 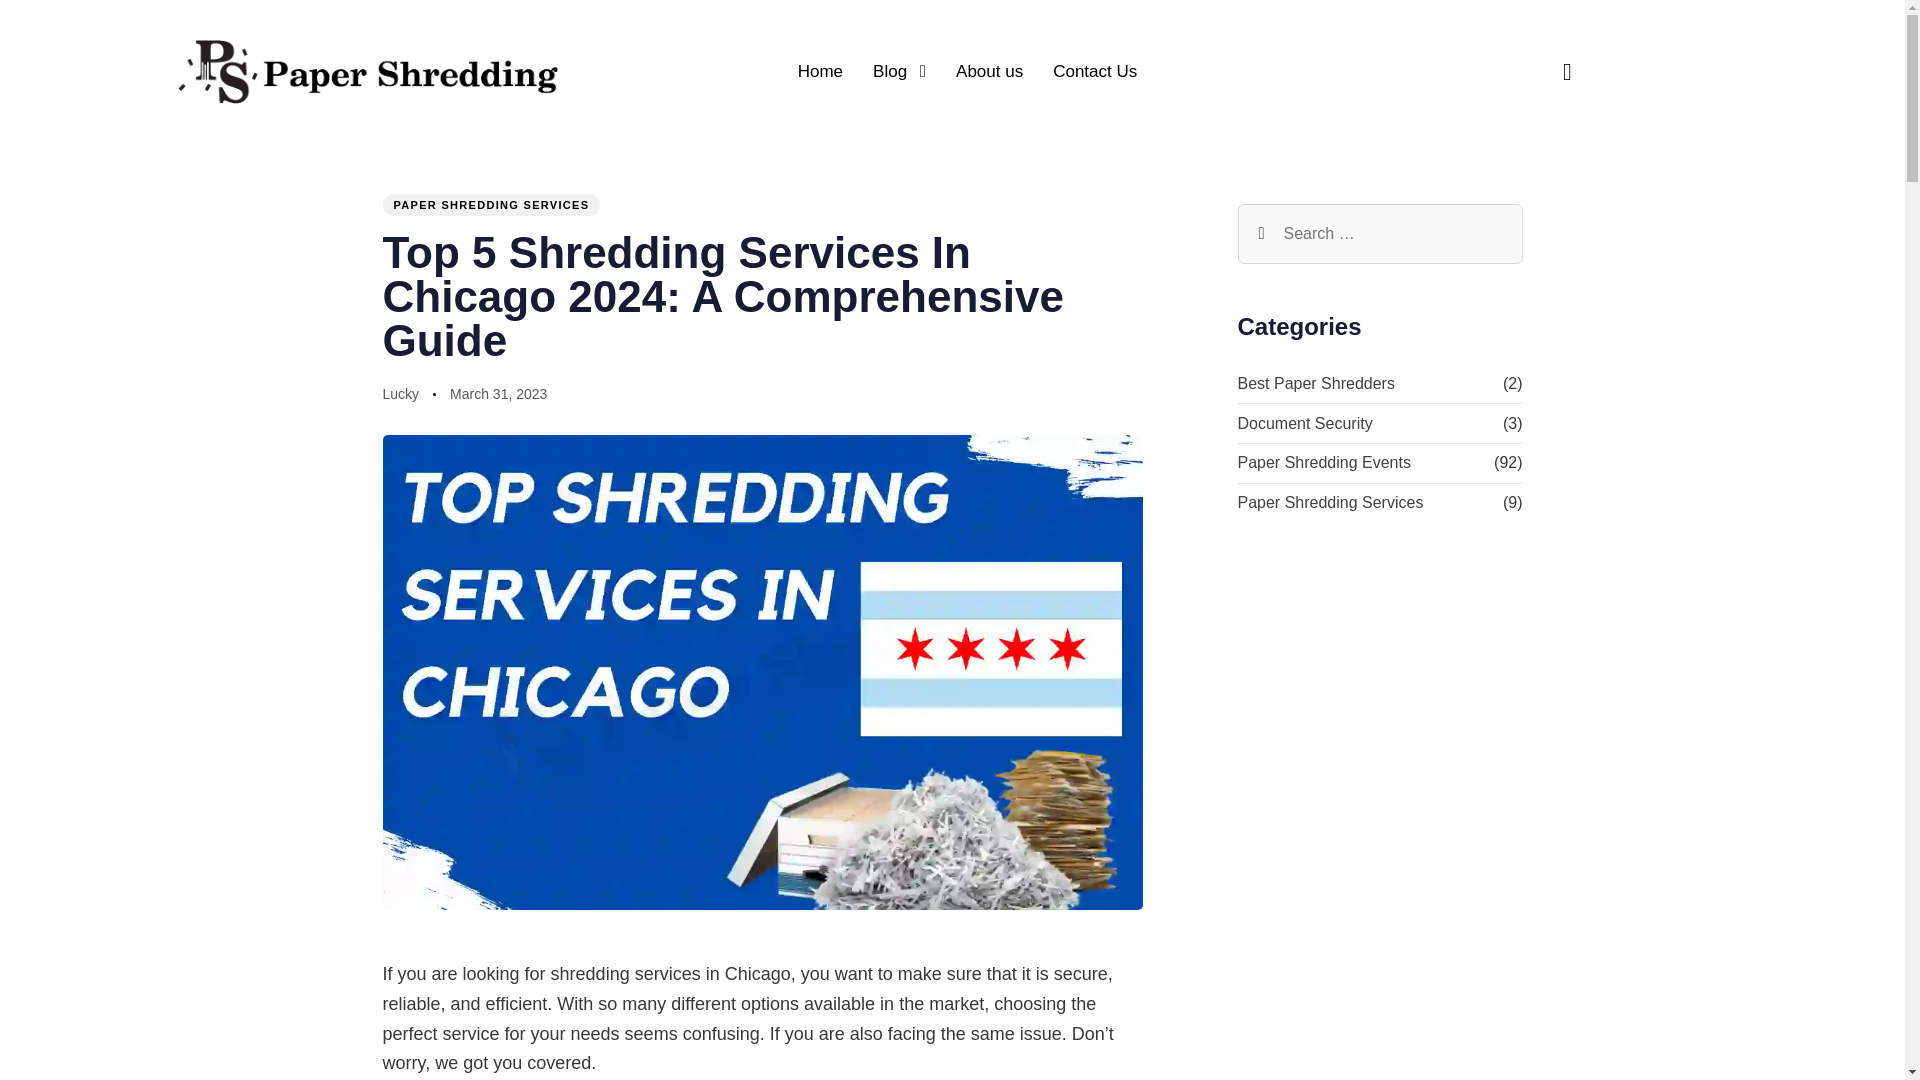 What do you see at coordinates (400, 393) in the screenshot?
I see `Lucky` at bounding box center [400, 393].